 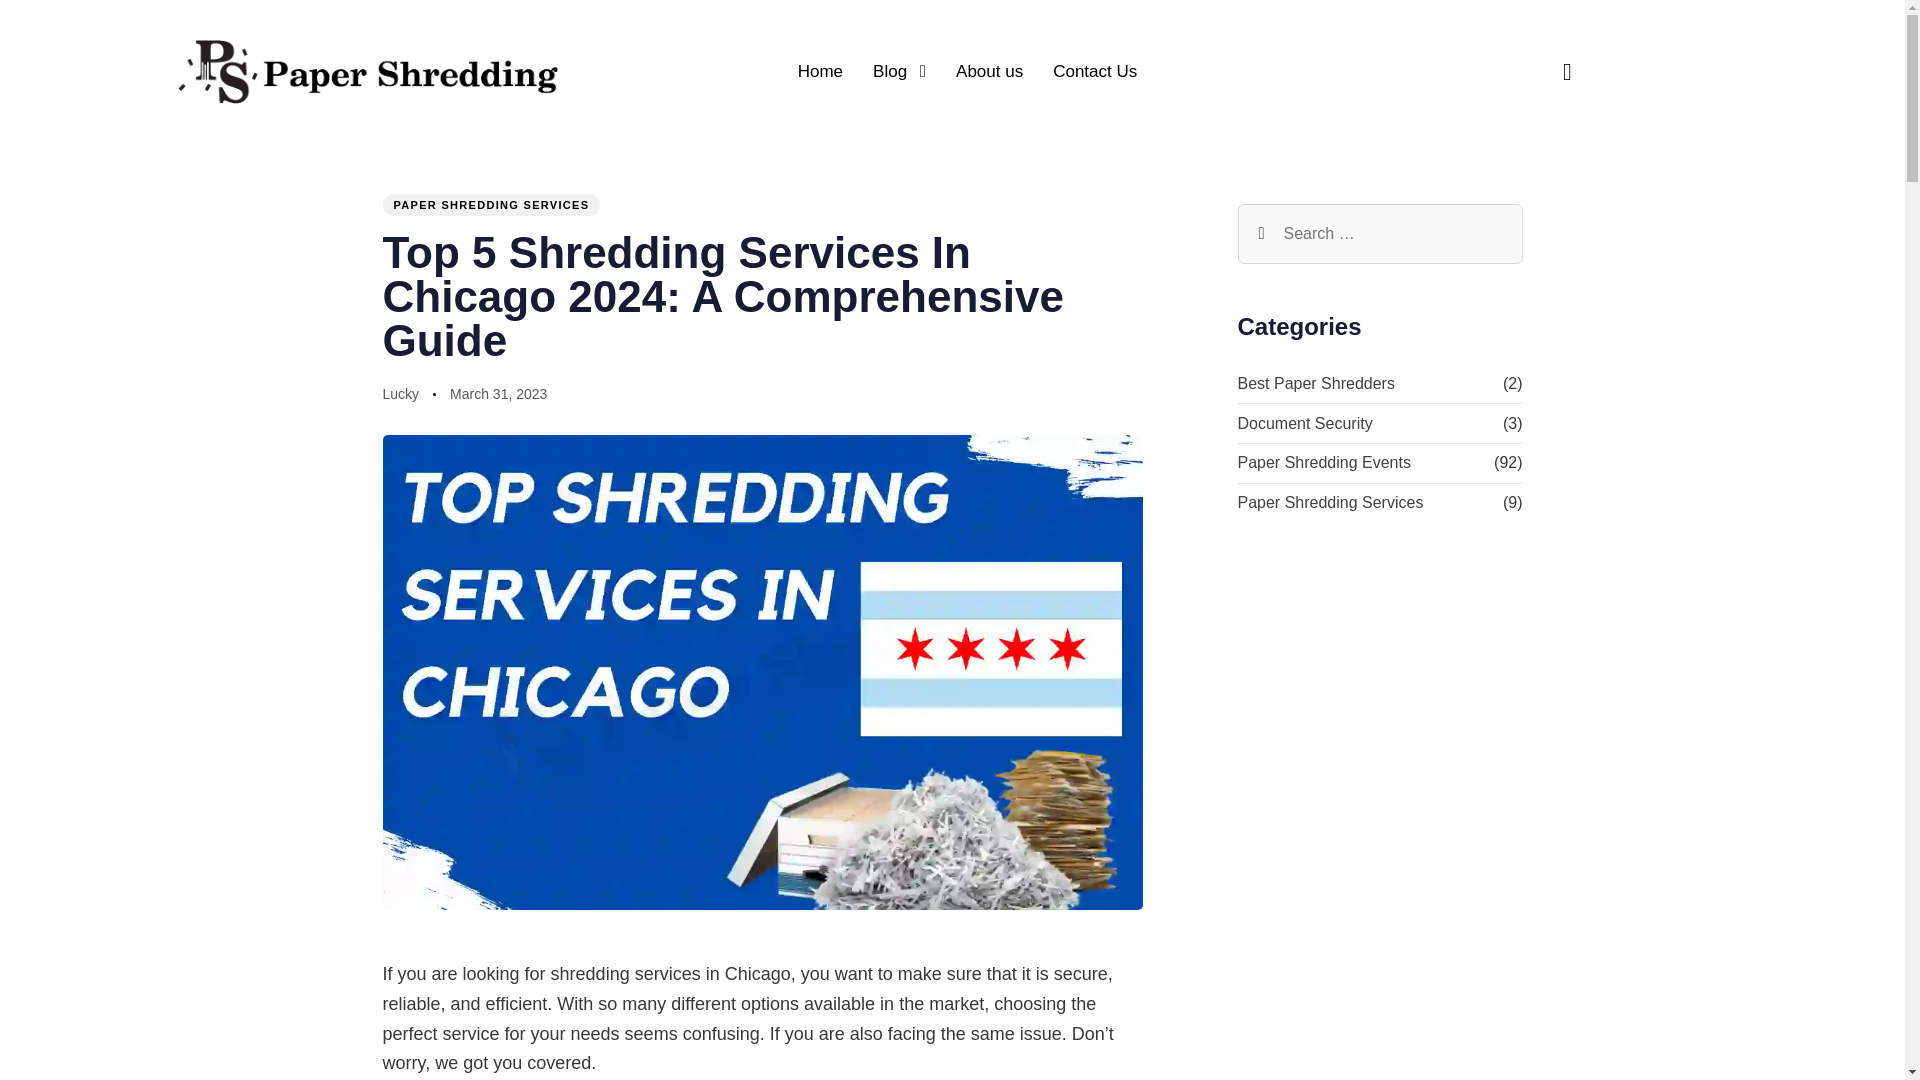 What do you see at coordinates (400, 393) in the screenshot?
I see `Lucky` at bounding box center [400, 393].